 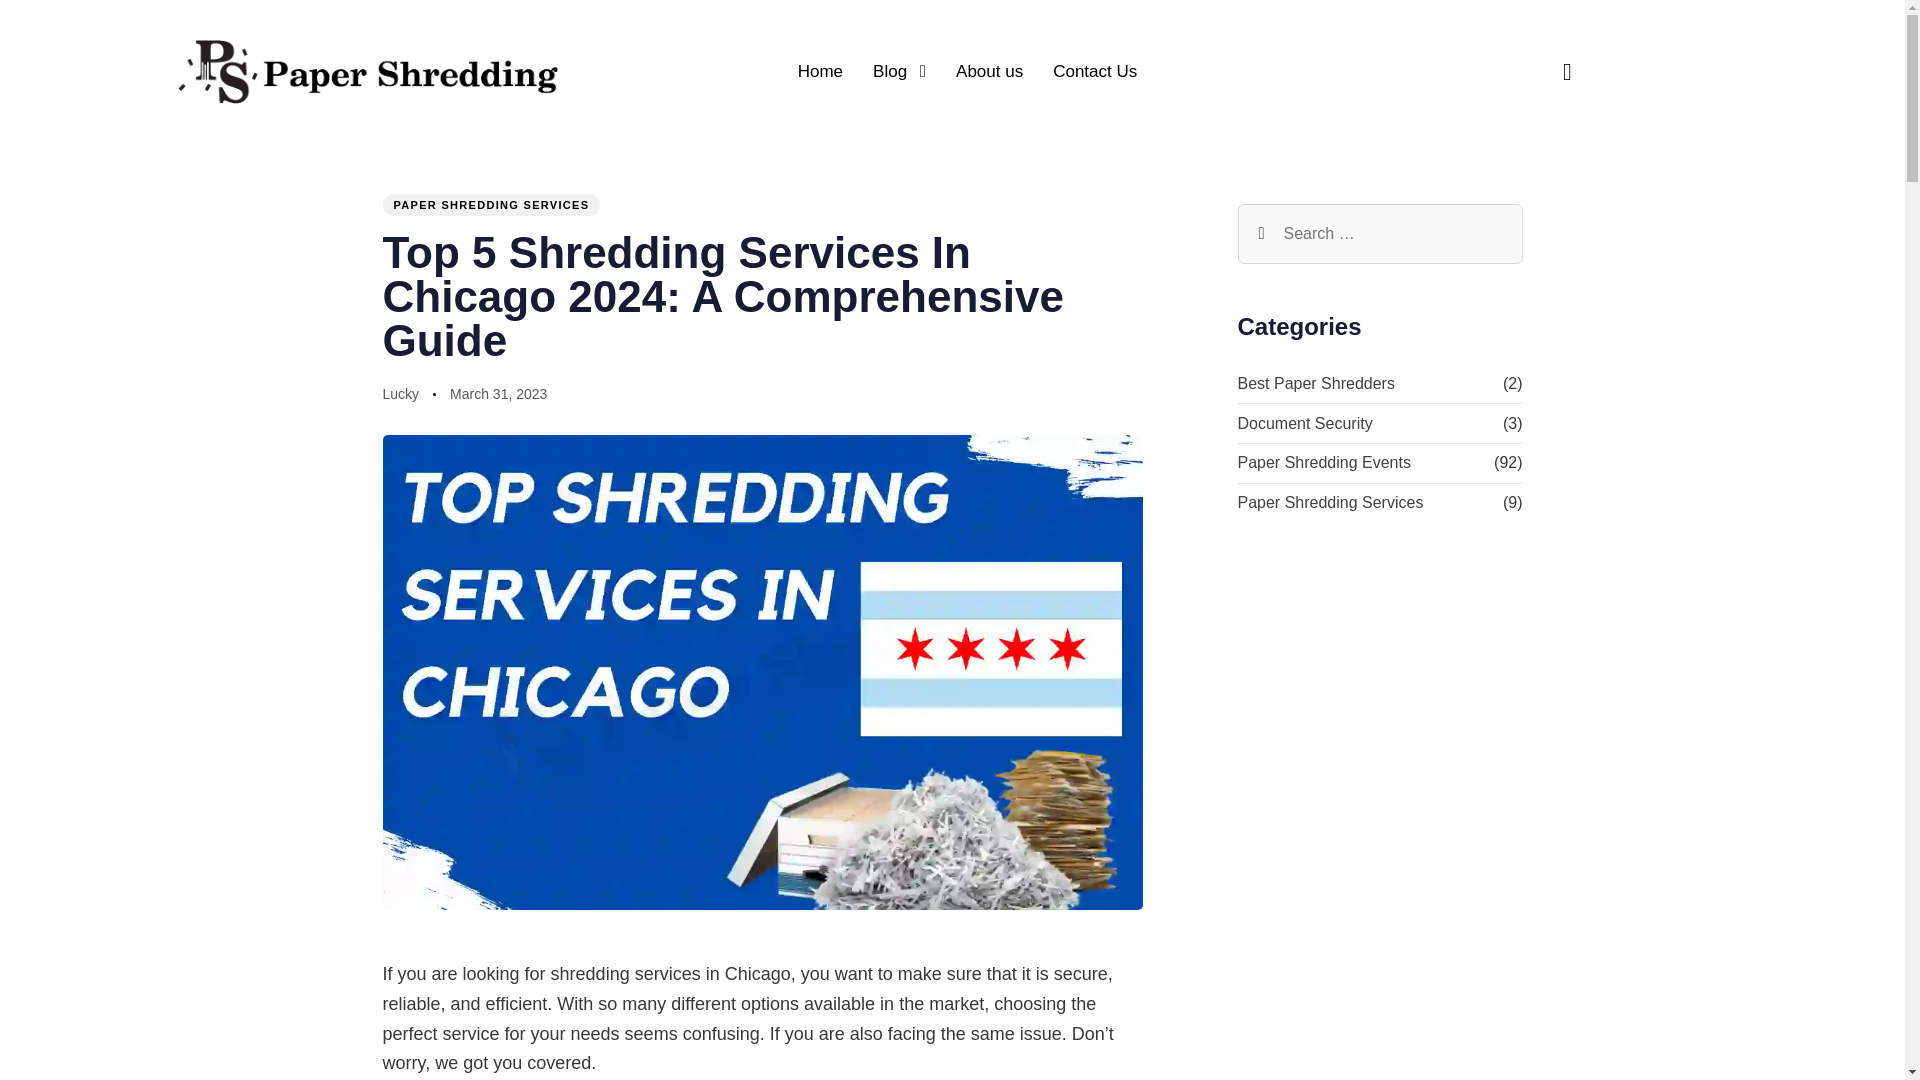 What do you see at coordinates (400, 393) in the screenshot?
I see `Lucky` at bounding box center [400, 393].